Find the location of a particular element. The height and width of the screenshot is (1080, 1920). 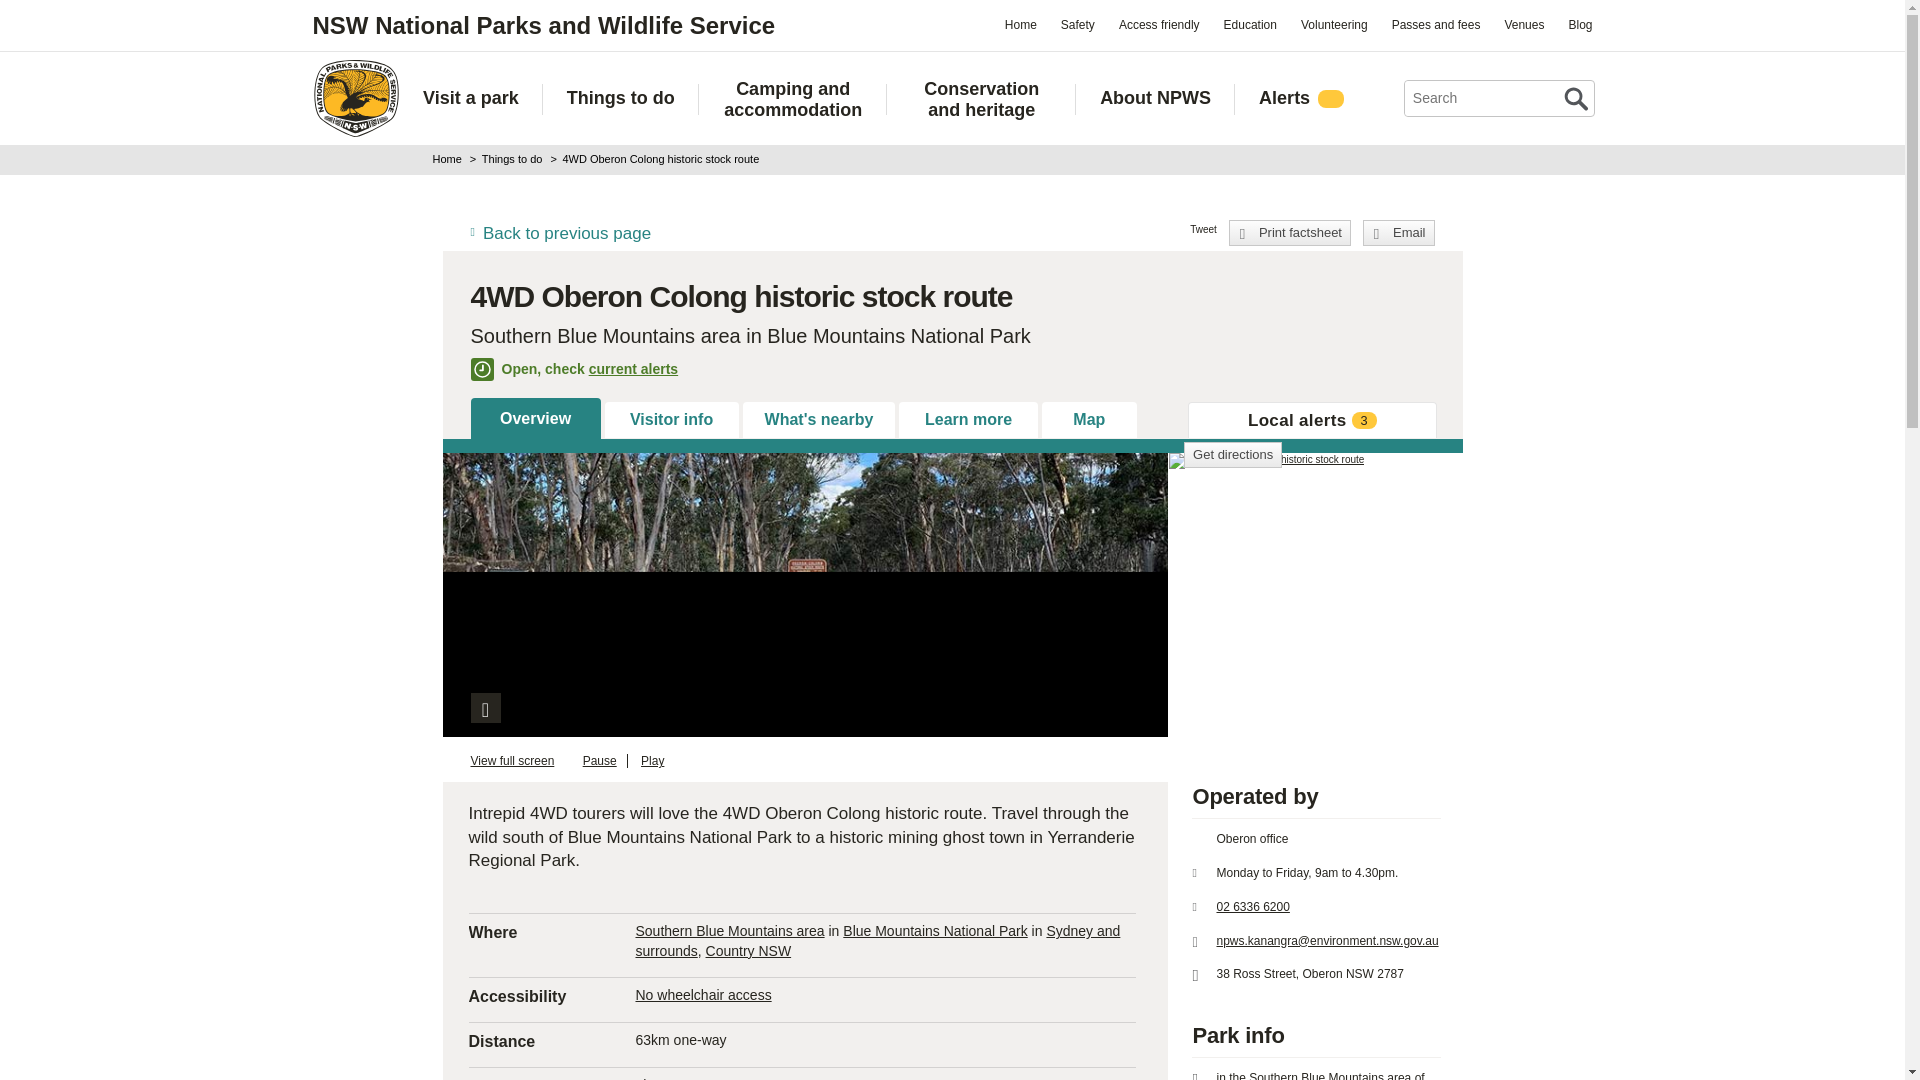

Home is located at coordinates (1020, 24).